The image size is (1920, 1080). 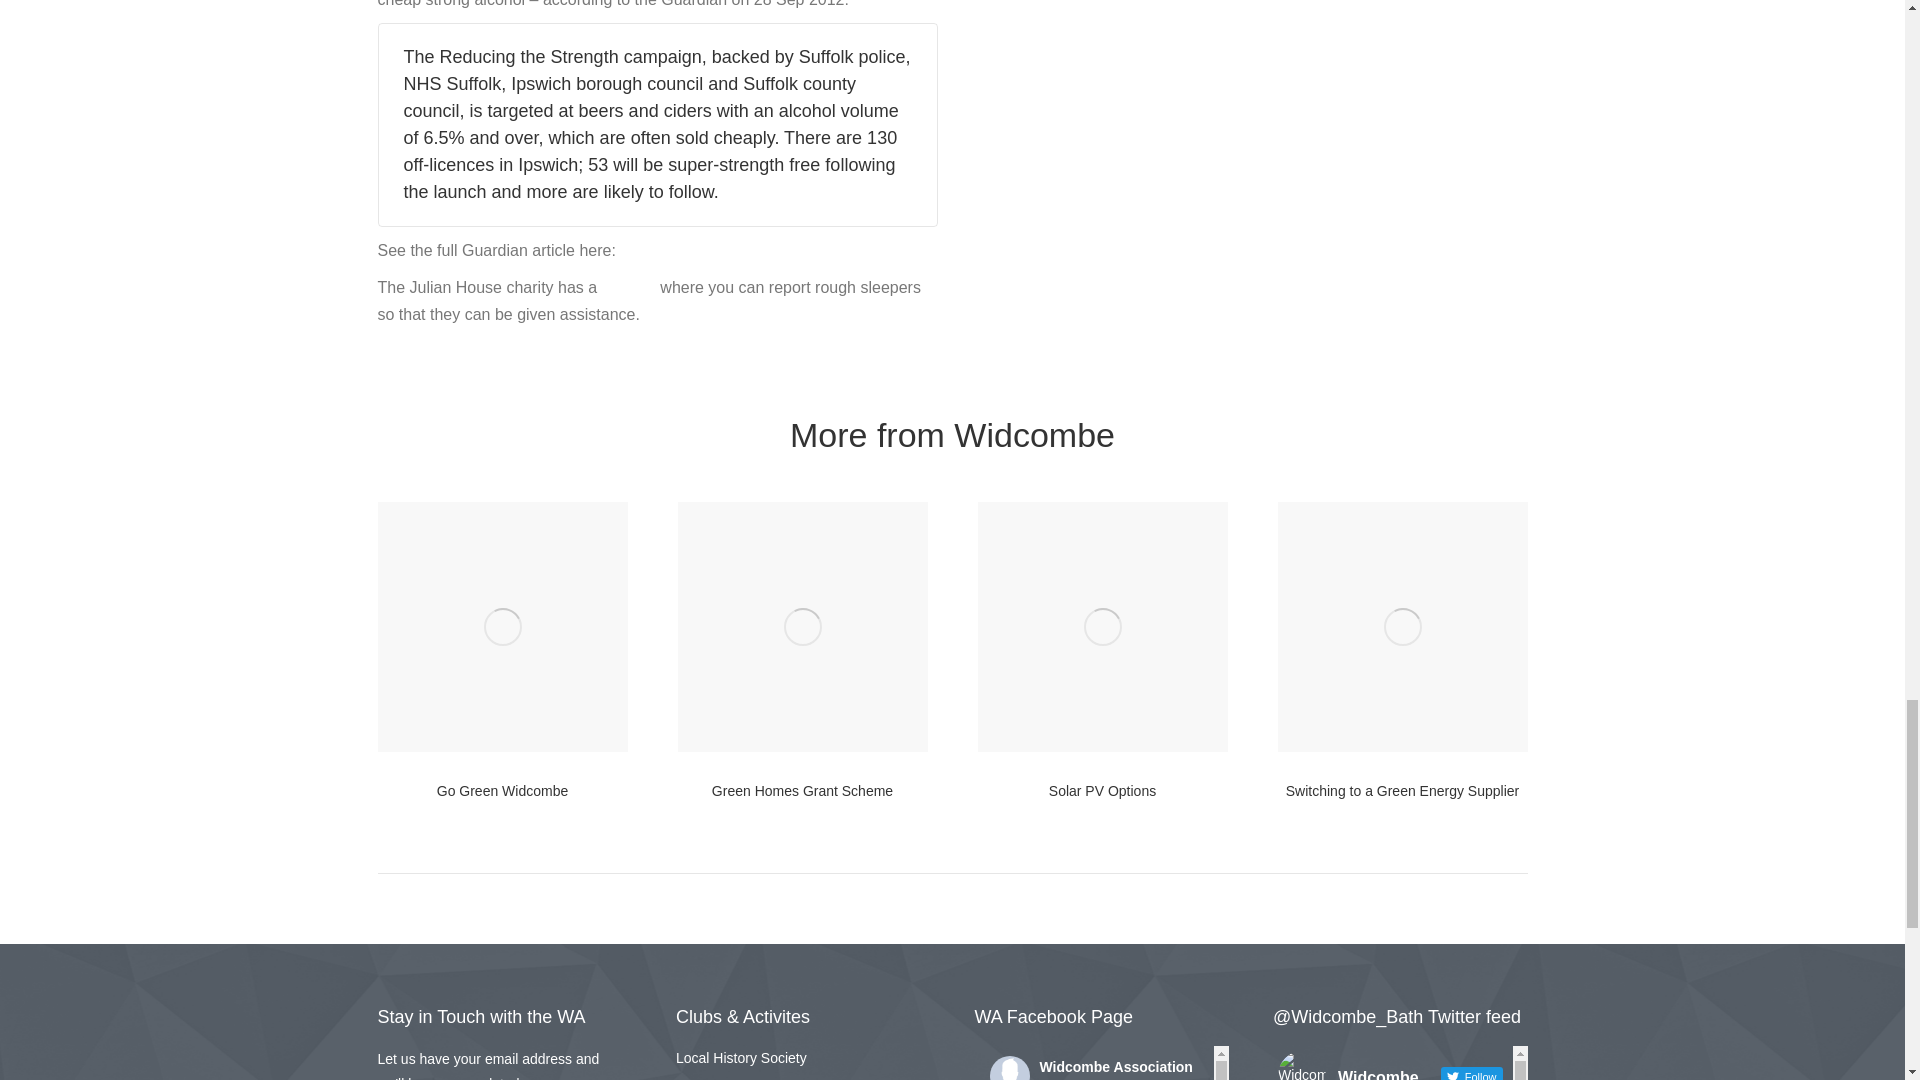 What do you see at coordinates (502, 790) in the screenshot?
I see `Go Green Widcombe` at bounding box center [502, 790].